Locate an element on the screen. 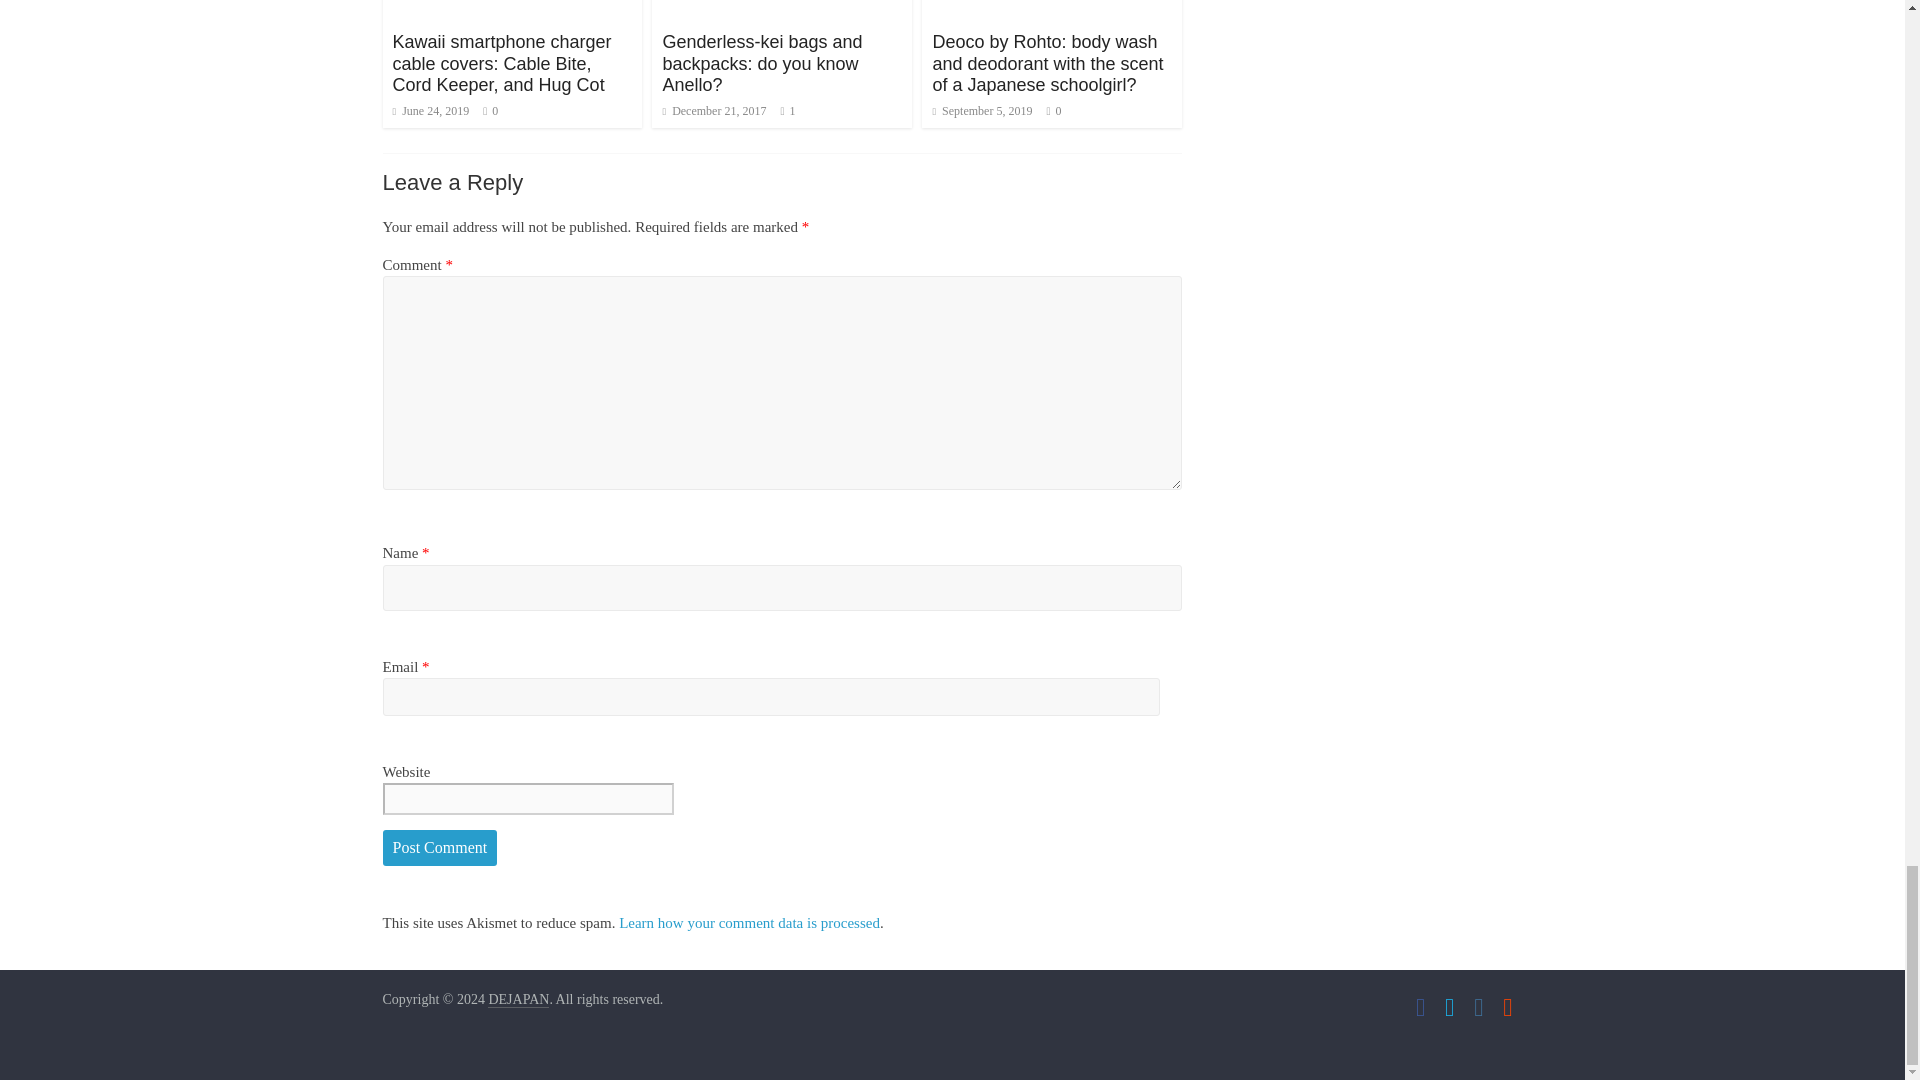 This screenshot has width=1920, height=1080. 00:00 is located at coordinates (430, 110).